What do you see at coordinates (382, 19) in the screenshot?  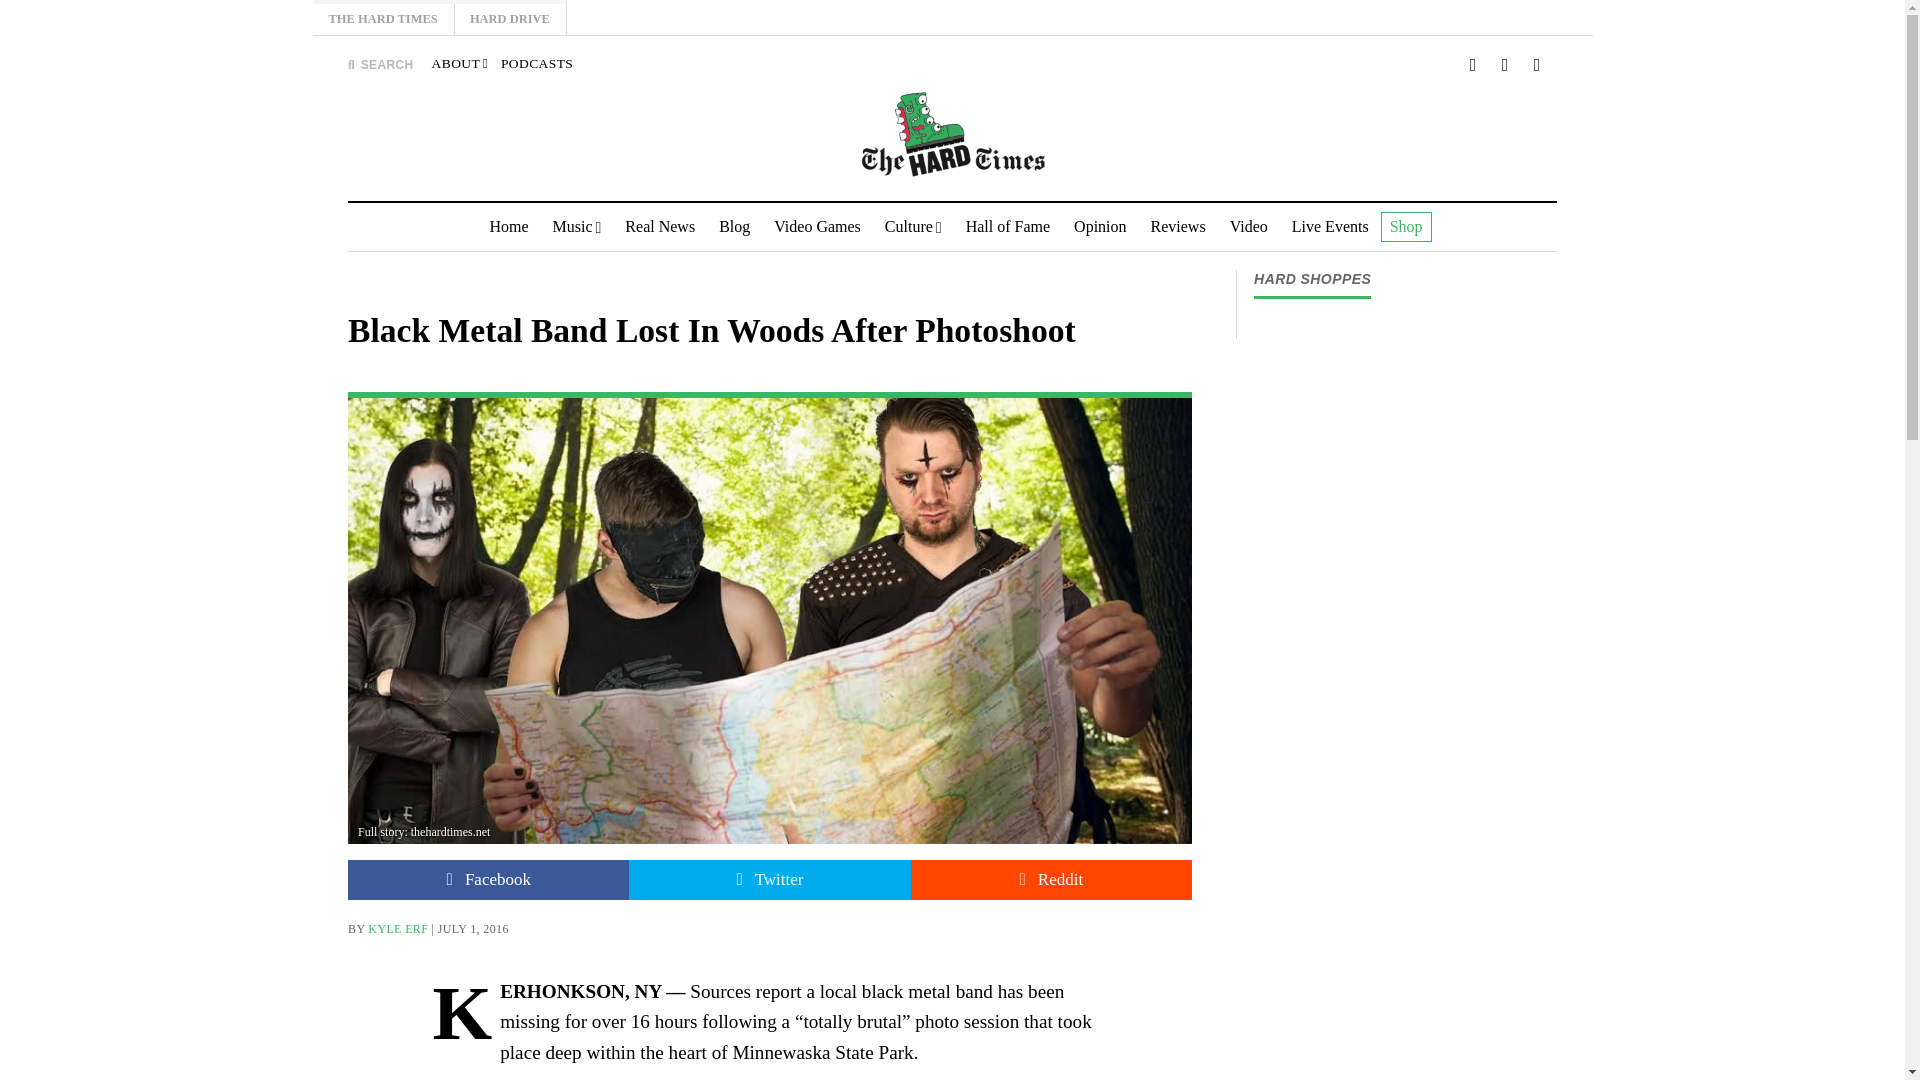 I see `THE HARD TIMES` at bounding box center [382, 19].